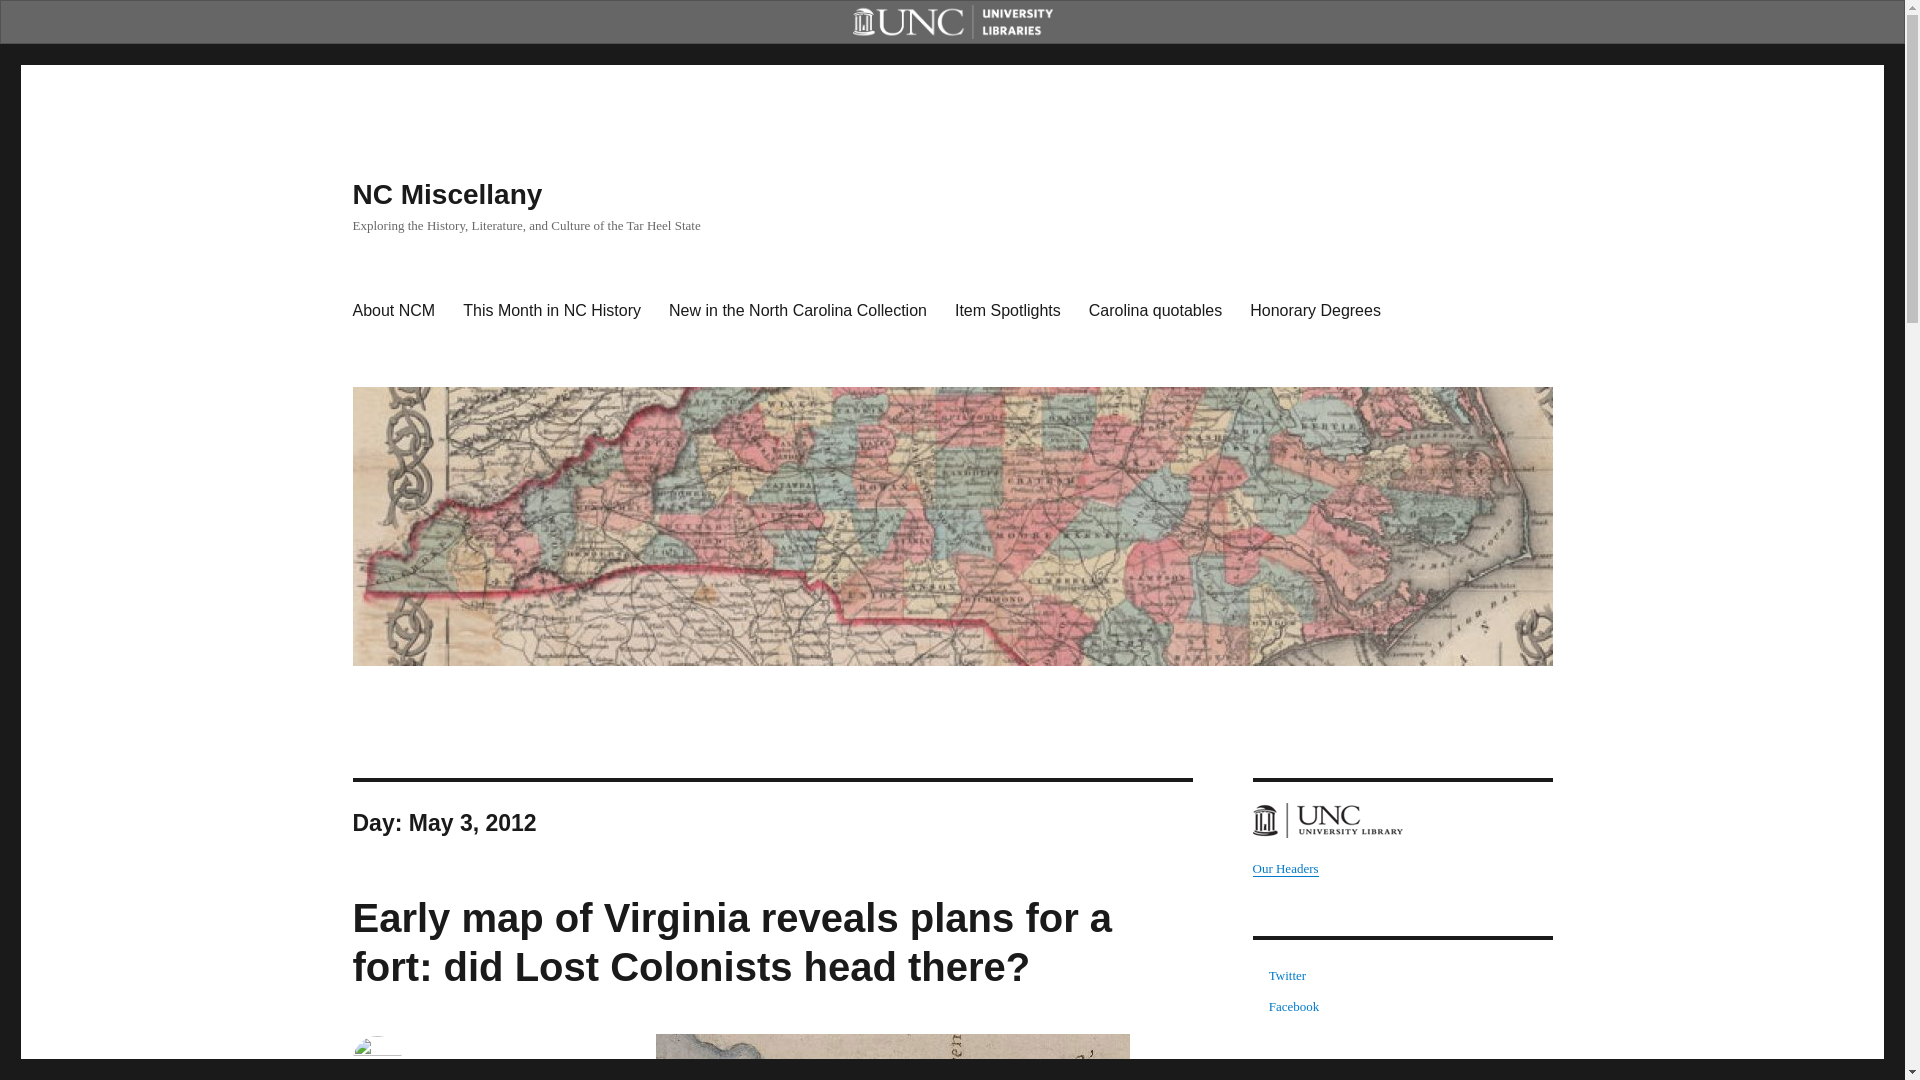  Describe the element at coordinates (1294, 1006) in the screenshot. I see `NC Miscellany on Facebook` at that location.